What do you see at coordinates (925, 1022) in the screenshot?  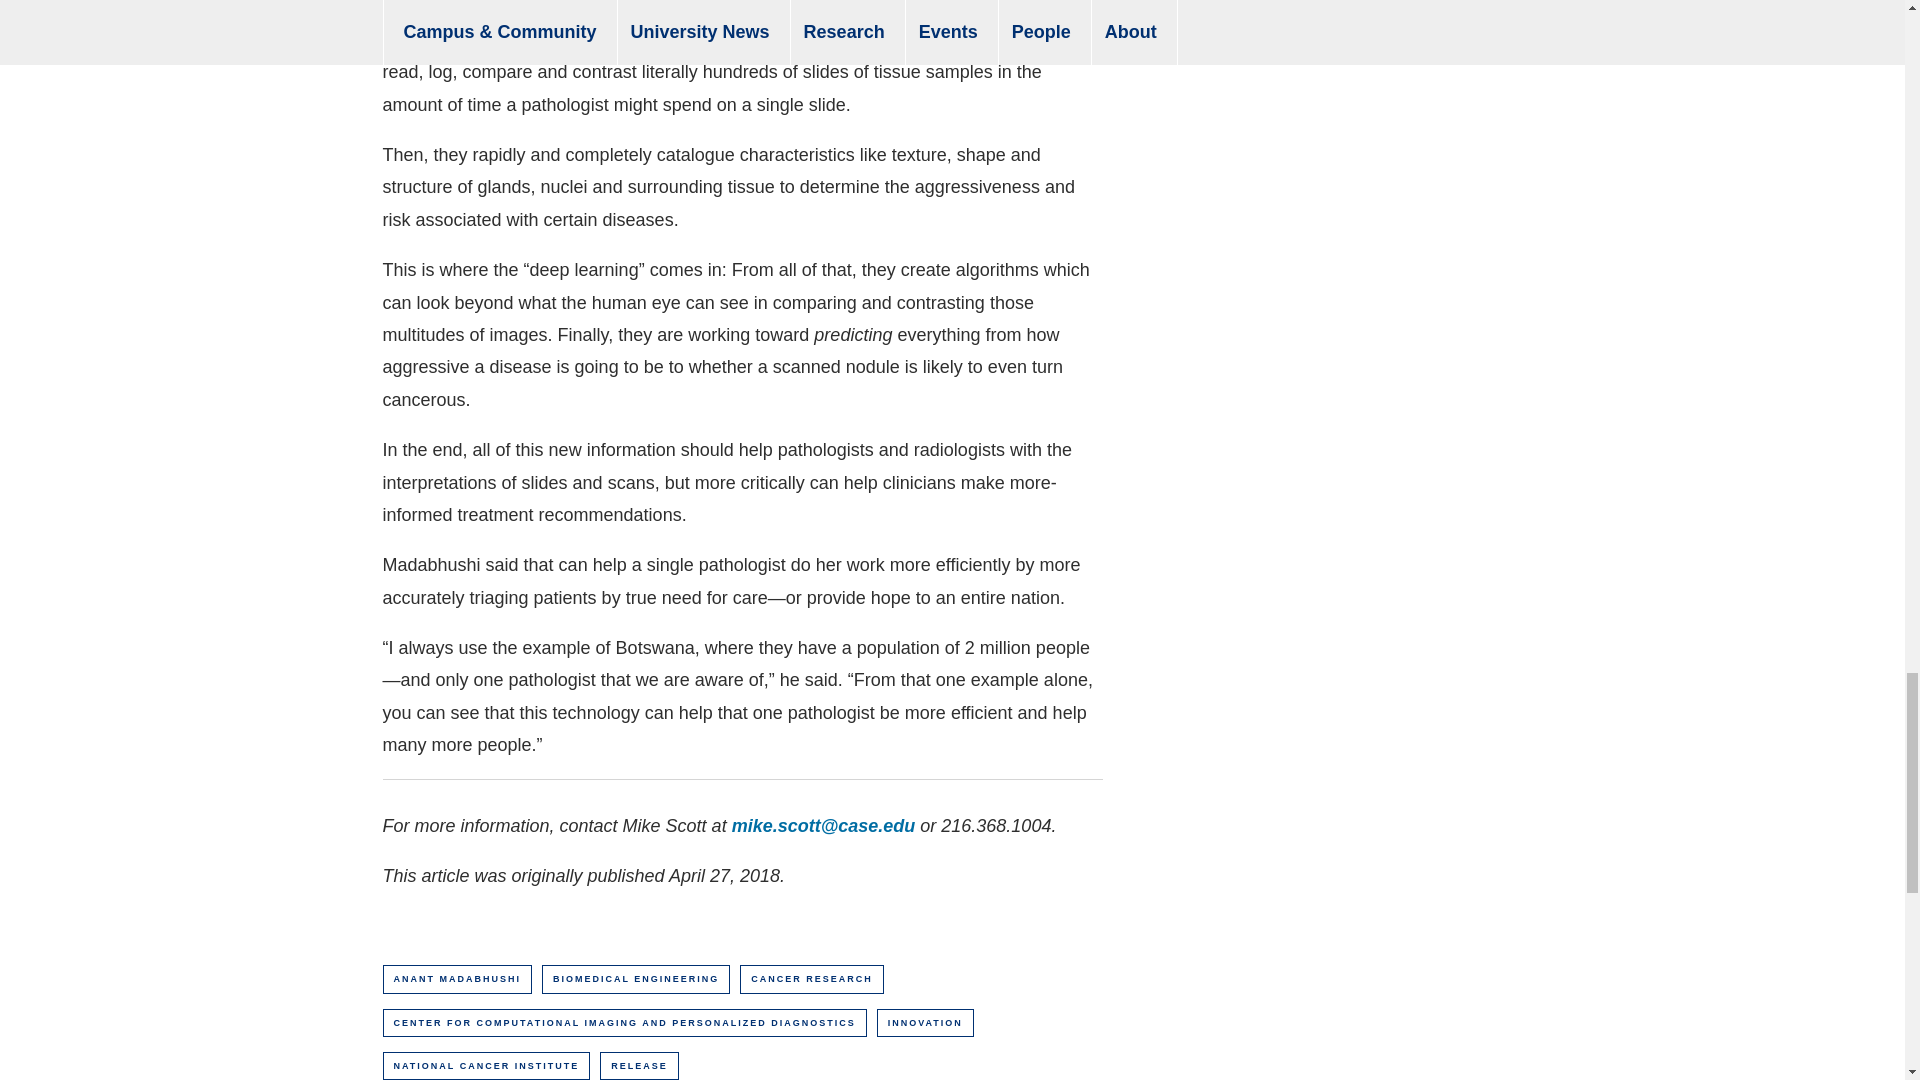 I see `INNOVATION` at bounding box center [925, 1022].